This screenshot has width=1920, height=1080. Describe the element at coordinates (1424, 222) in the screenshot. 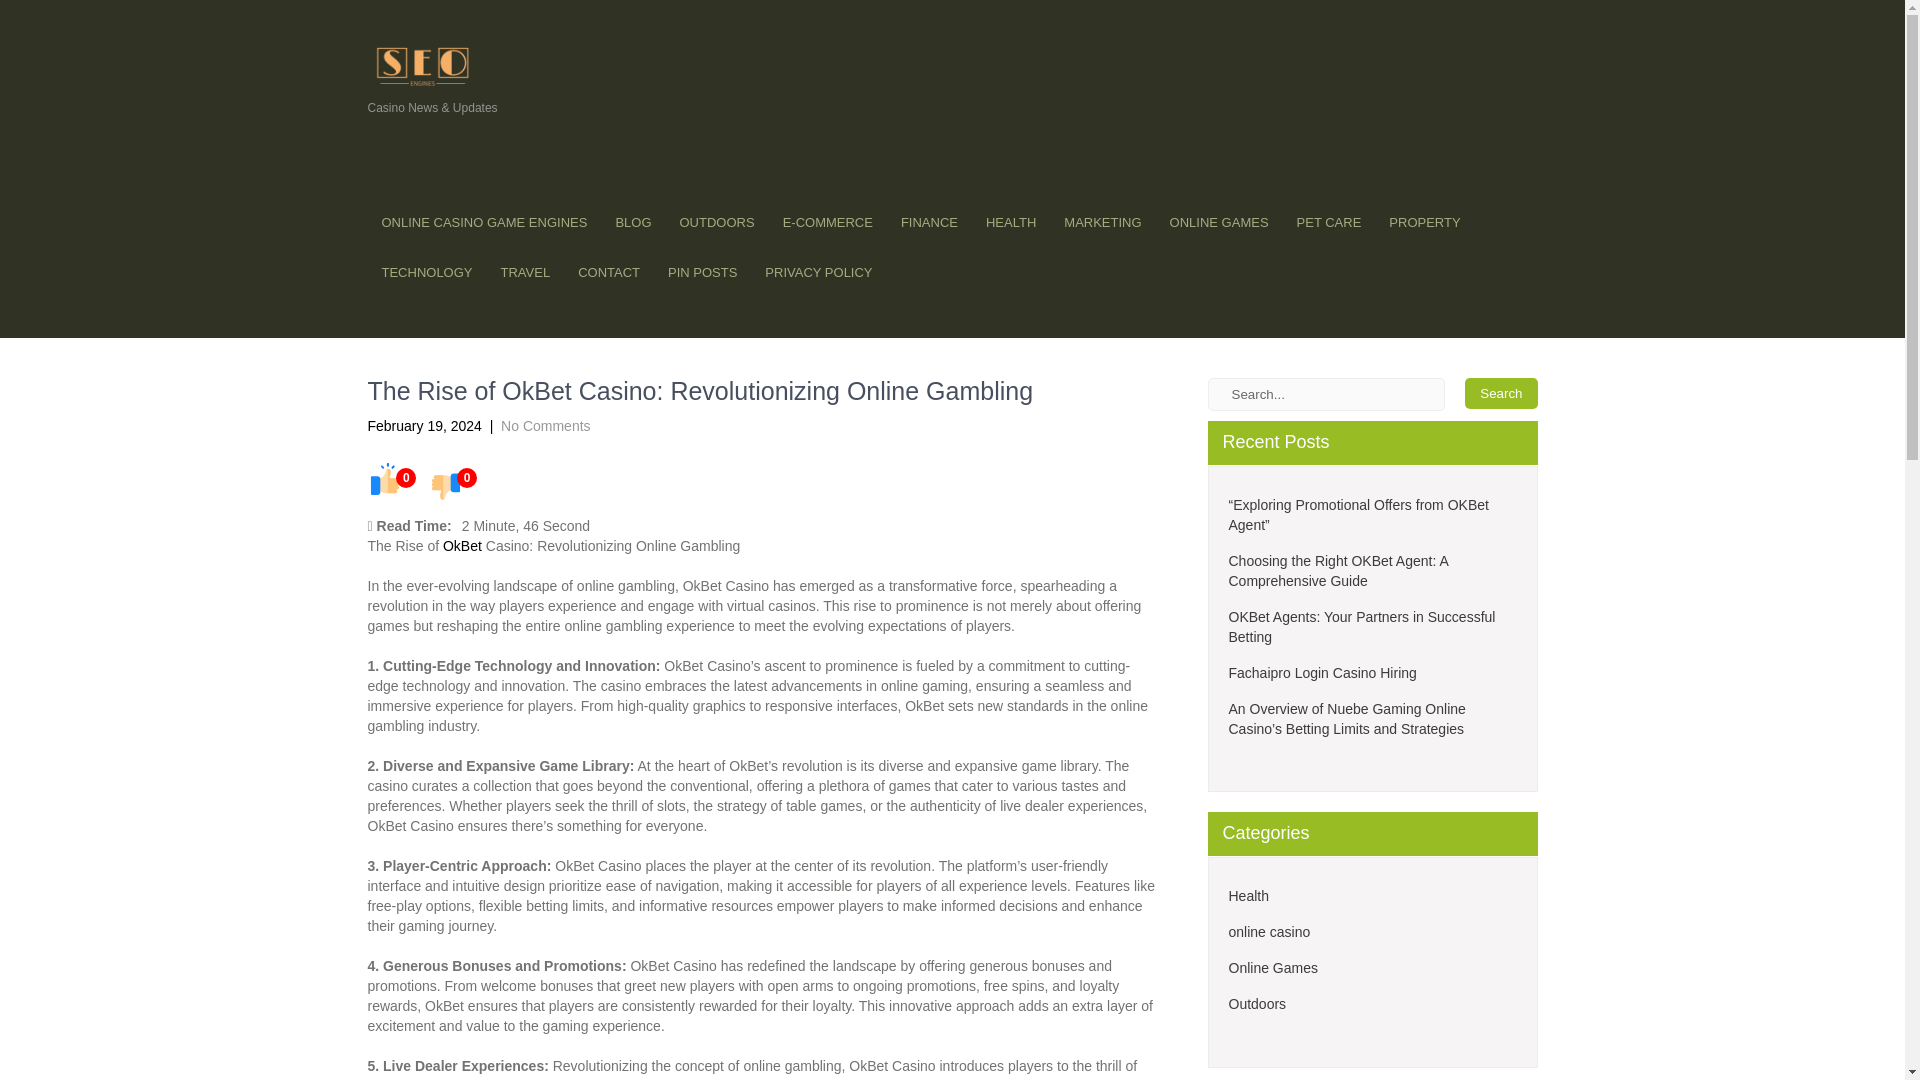

I see `PROPERTY` at that location.